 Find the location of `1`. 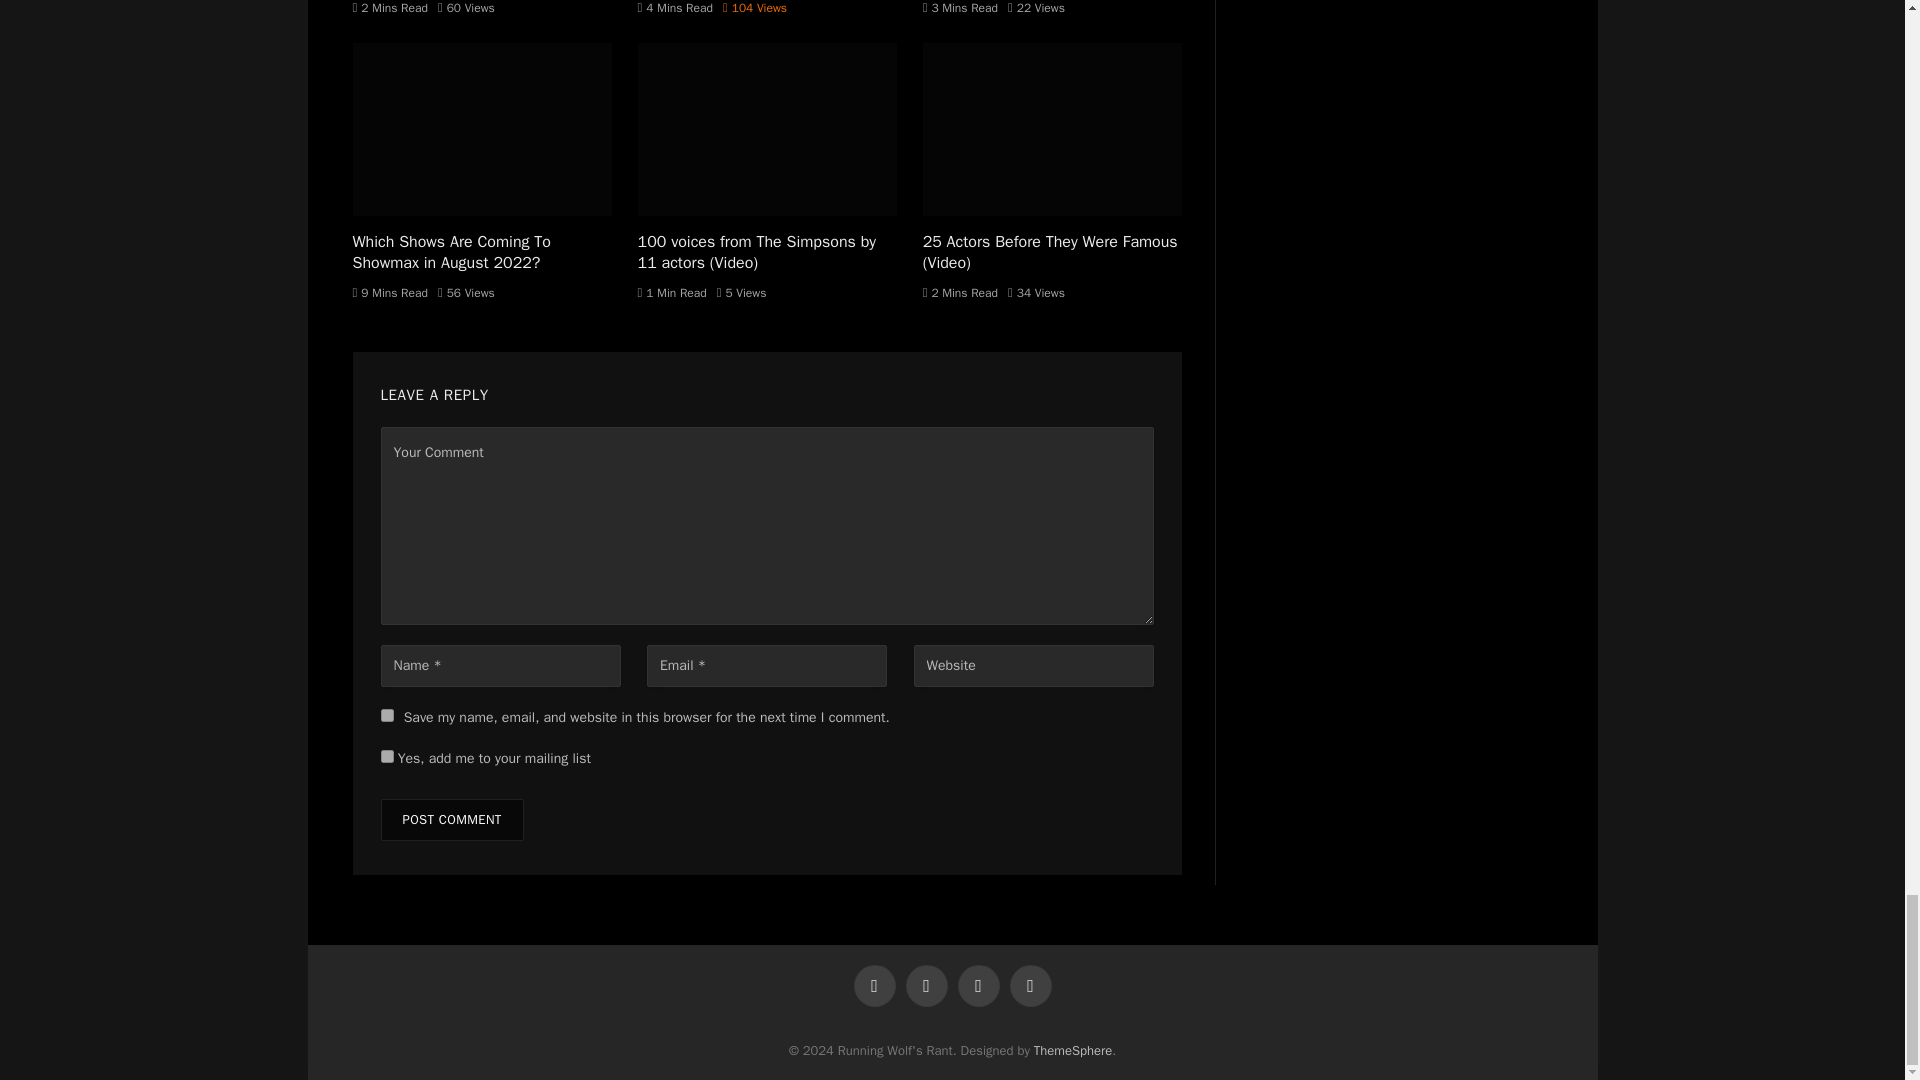

1 is located at coordinates (386, 756).